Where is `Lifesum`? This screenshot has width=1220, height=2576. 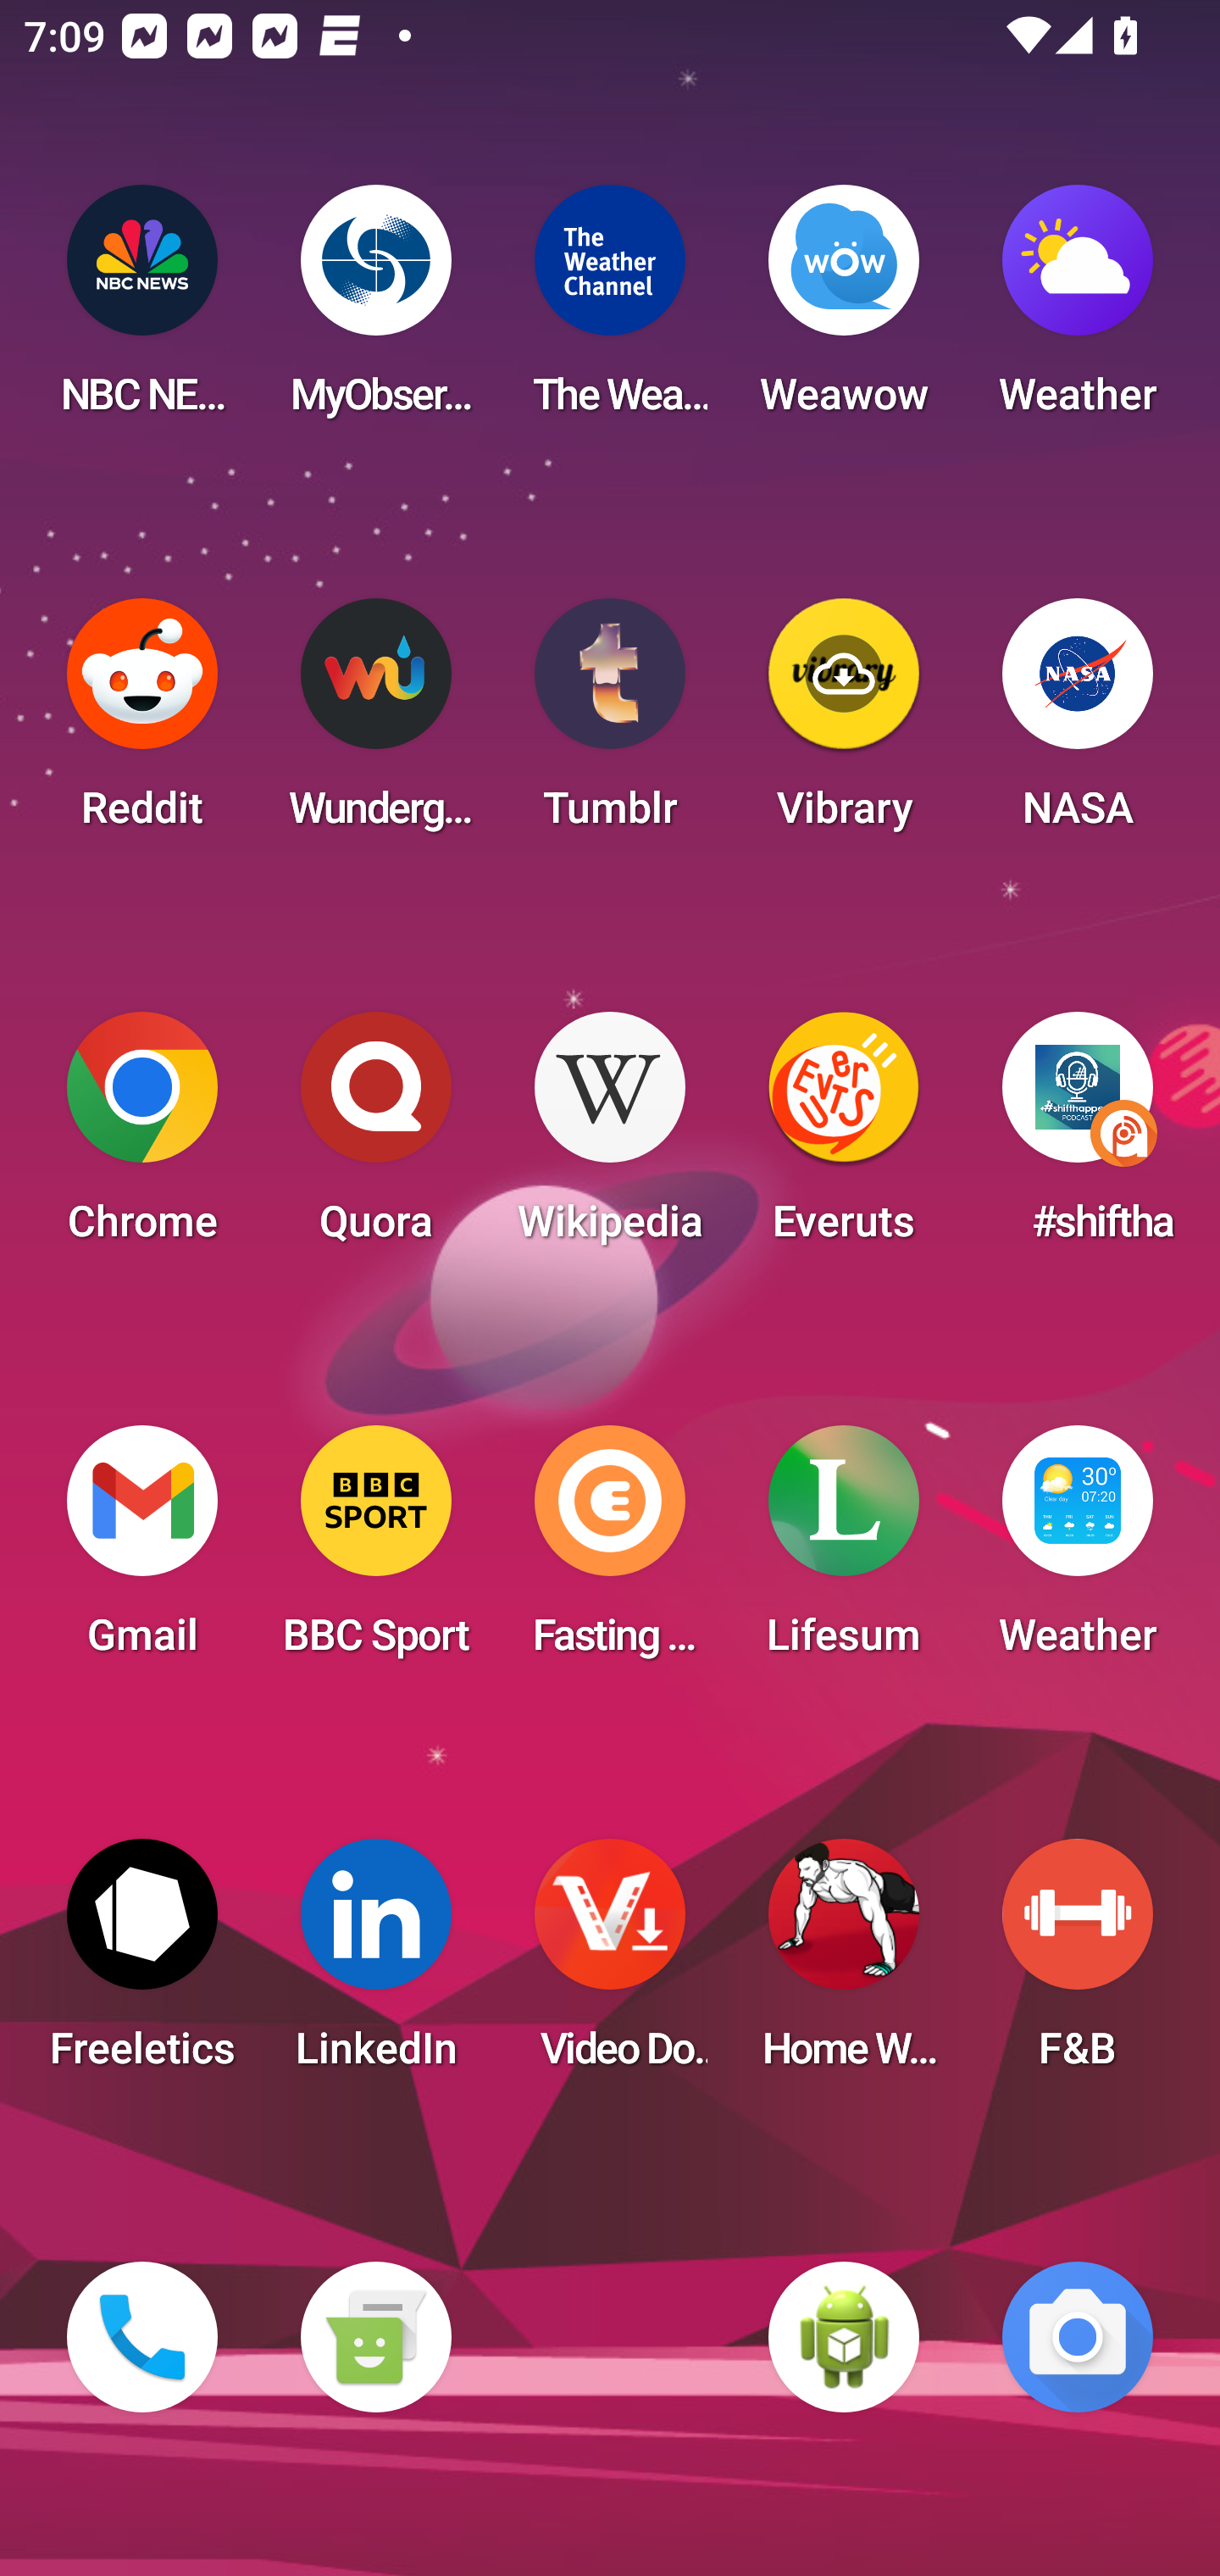
Lifesum is located at coordinates (844, 1551).